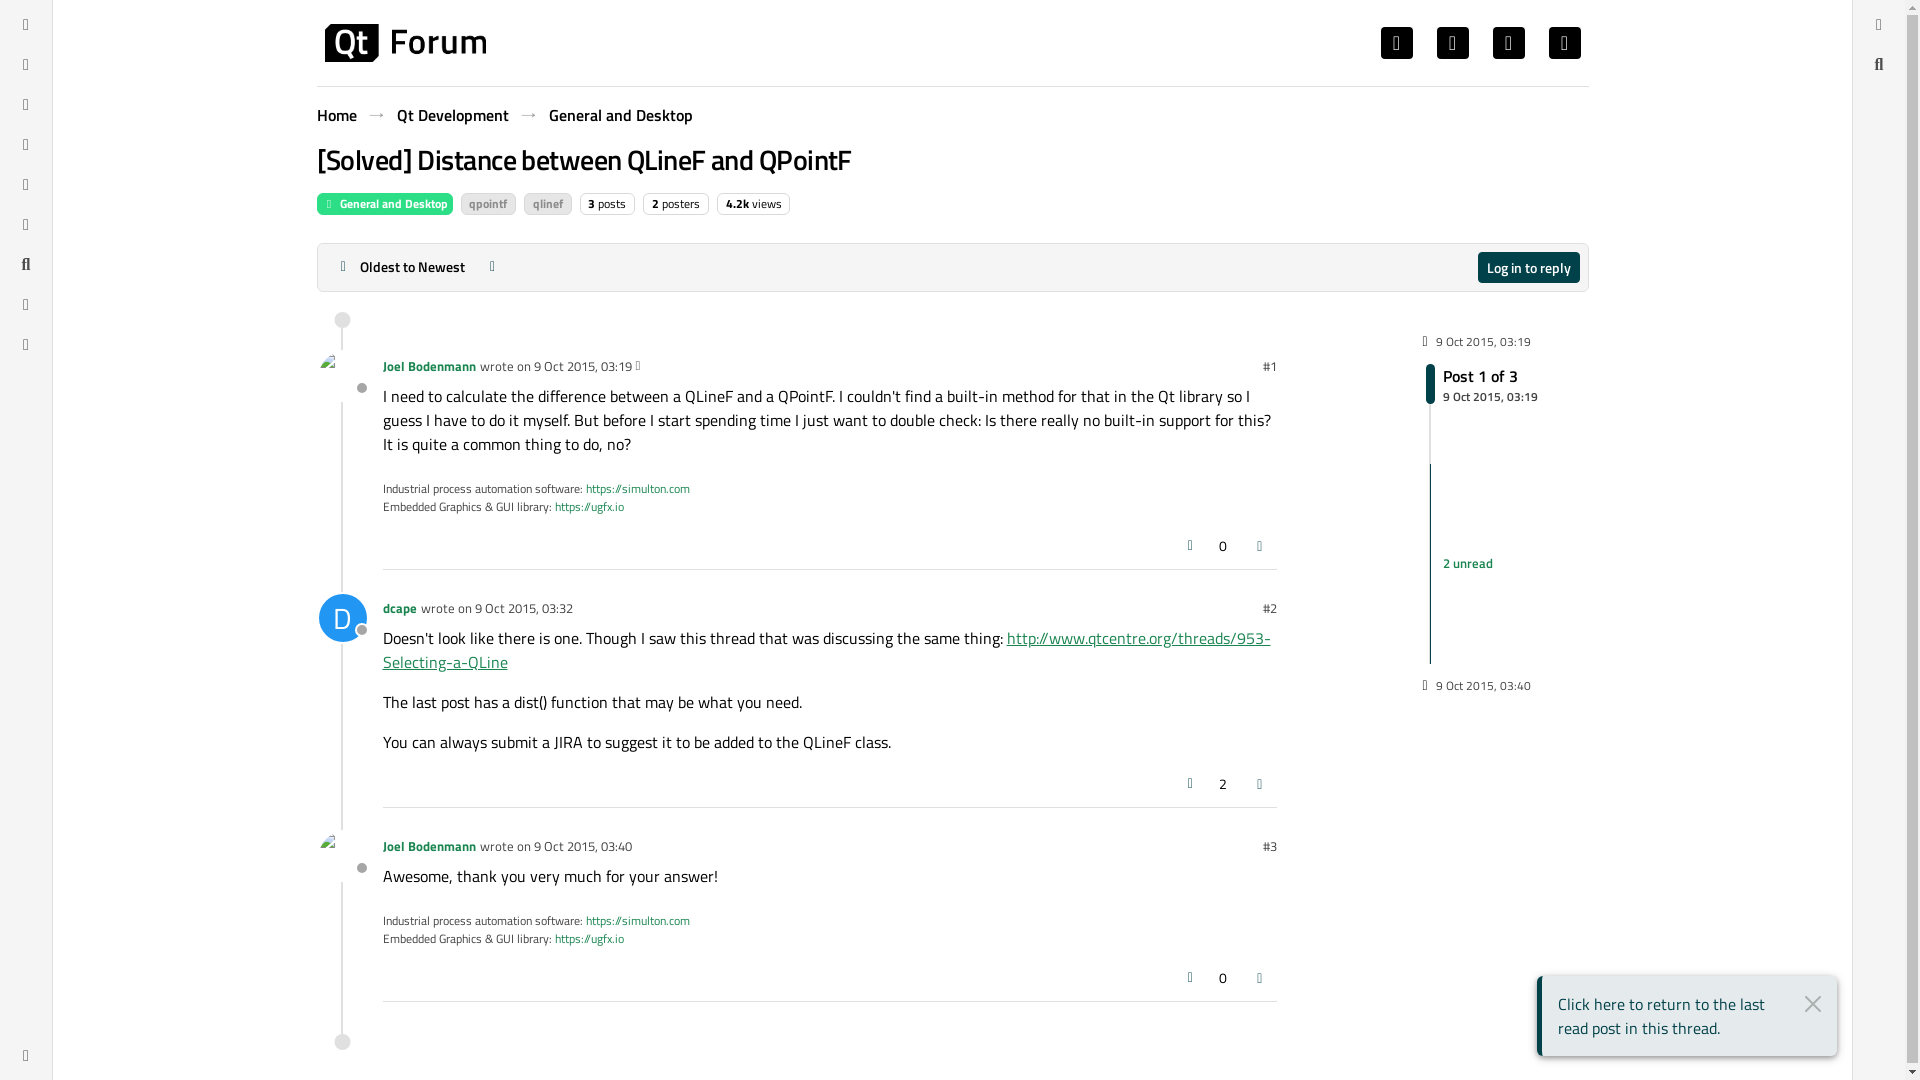 Image resolution: width=1920 pixels, height=1080 pixels. I want to click on Joel Bodenmann, so click(1482, 383).